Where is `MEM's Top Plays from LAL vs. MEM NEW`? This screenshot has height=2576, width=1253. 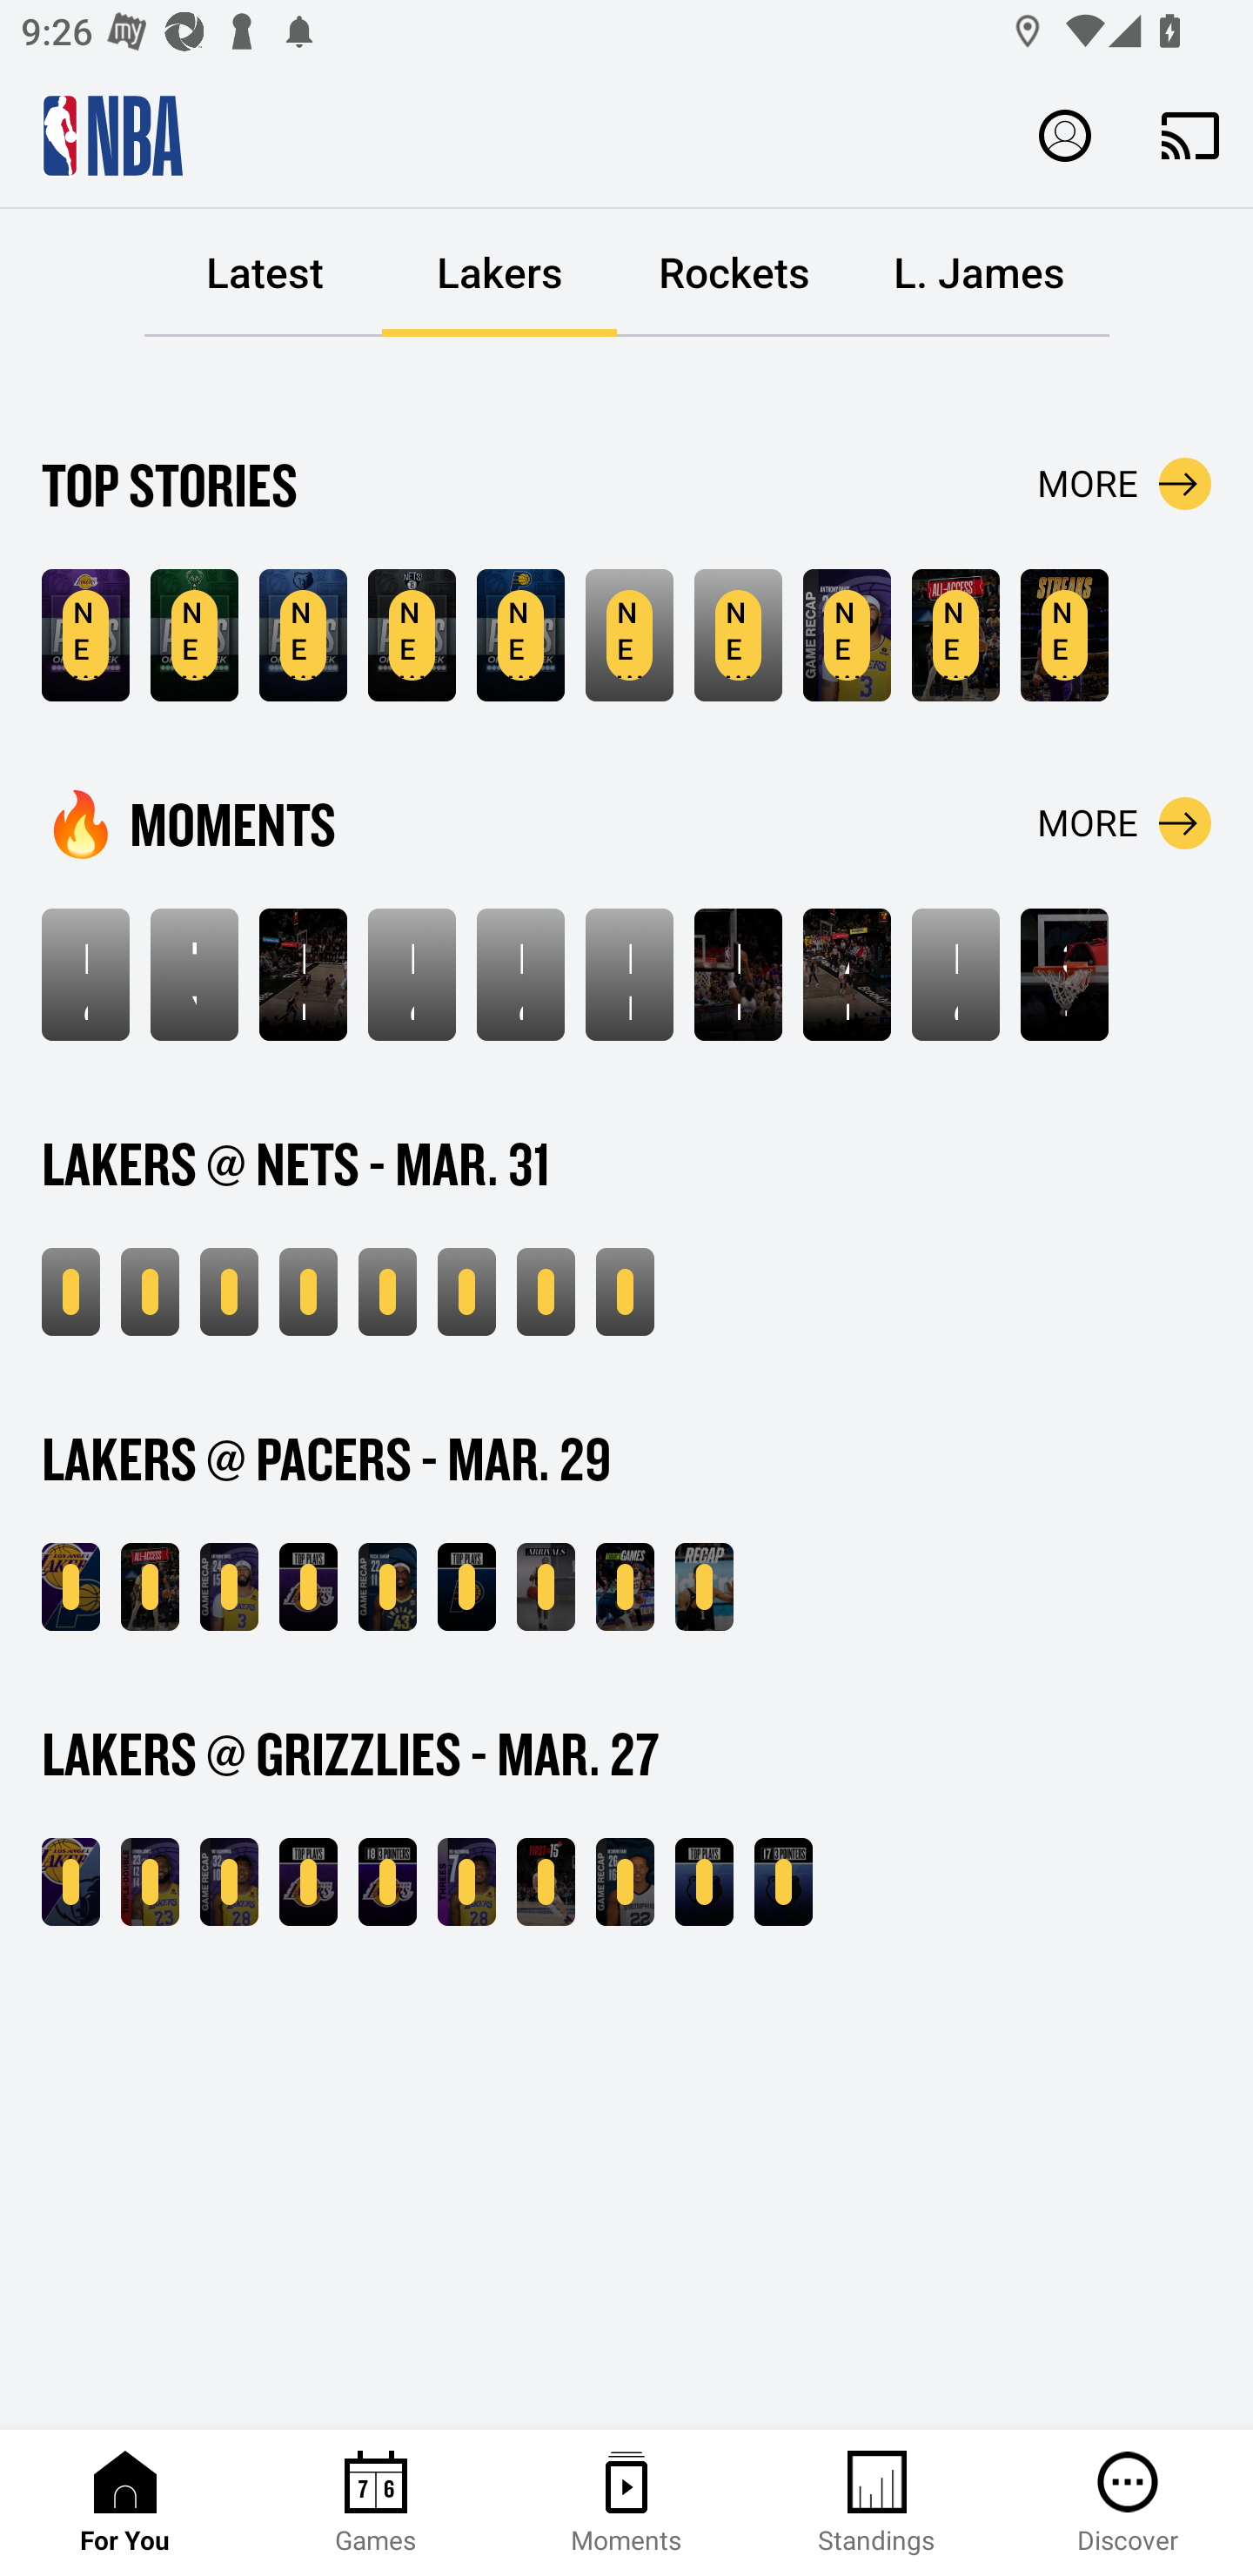 MEM's Top Plays from LAL vs. MEM NEW is located at coordinates (704, 1883).